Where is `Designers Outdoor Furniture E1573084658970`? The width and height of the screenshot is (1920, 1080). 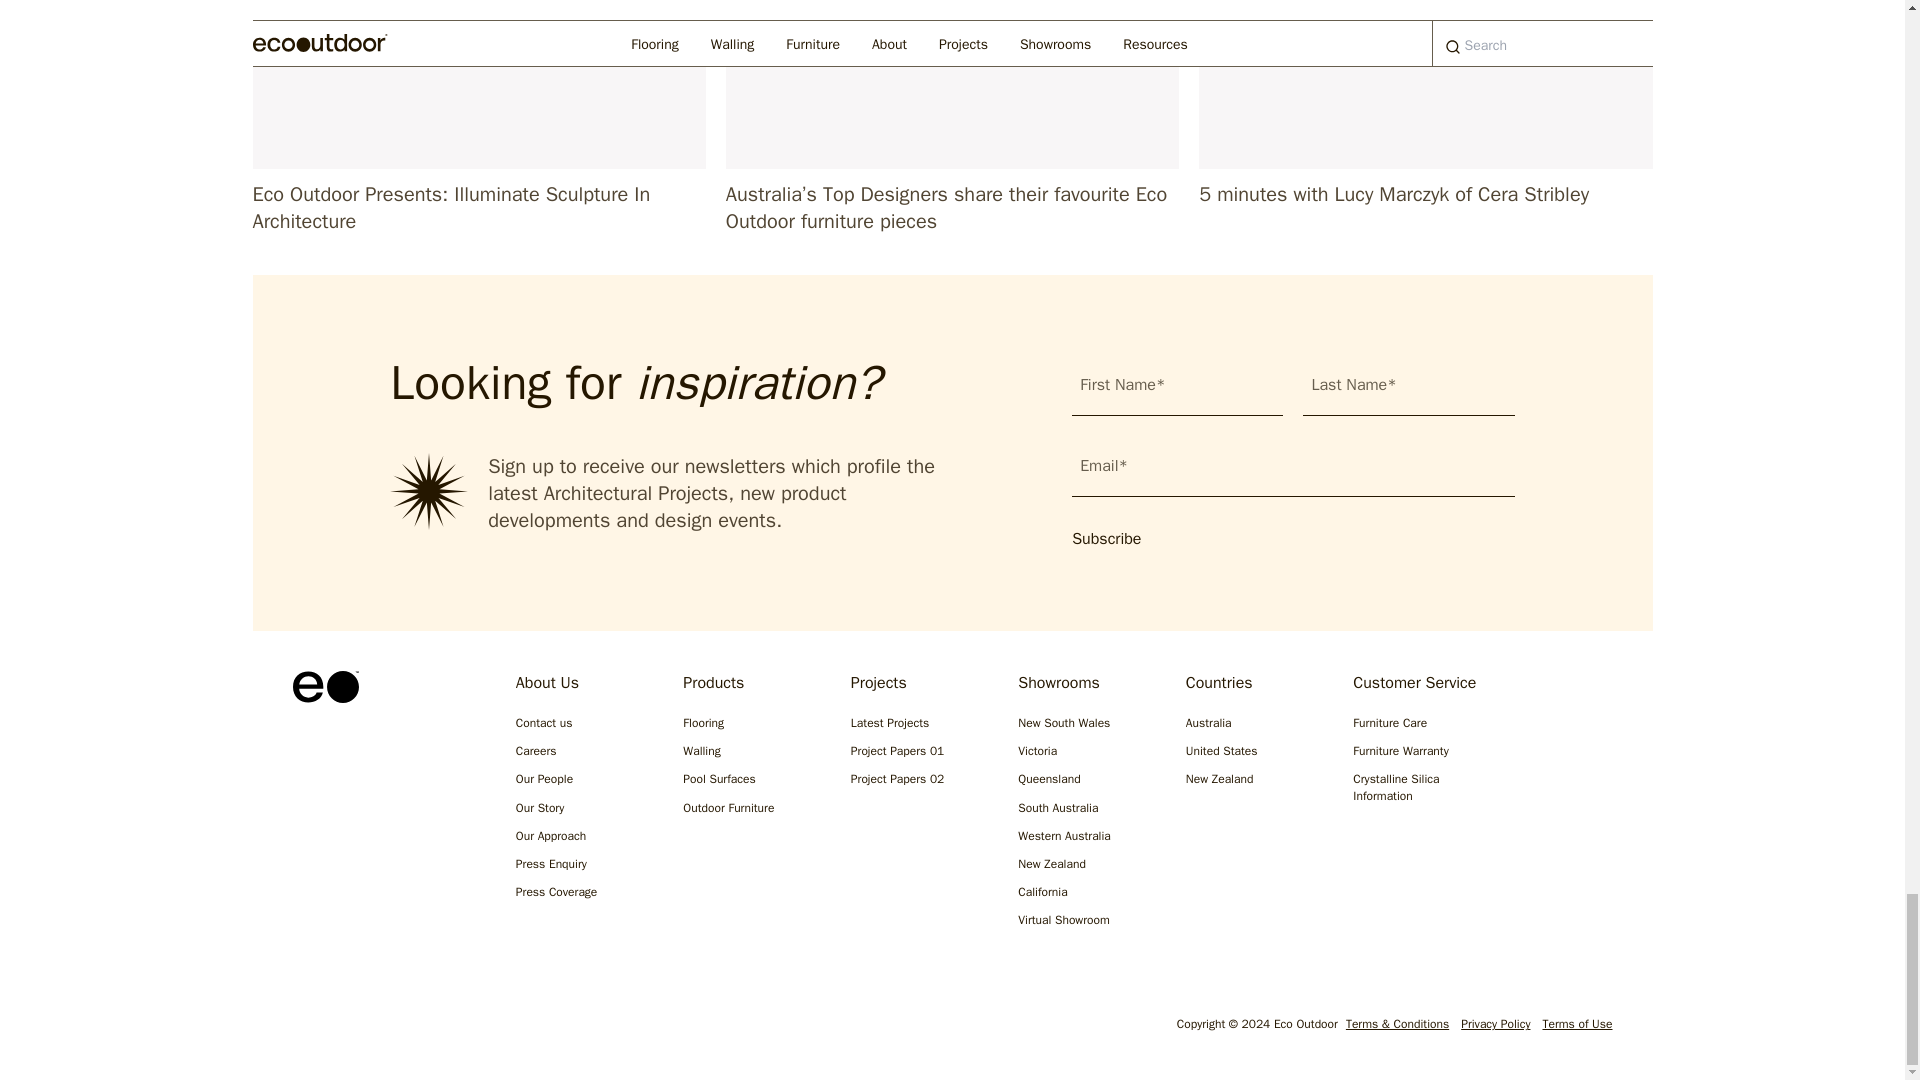 Designers Outdoor Furniture E1573084658970 is located at coordinates (952, 84).